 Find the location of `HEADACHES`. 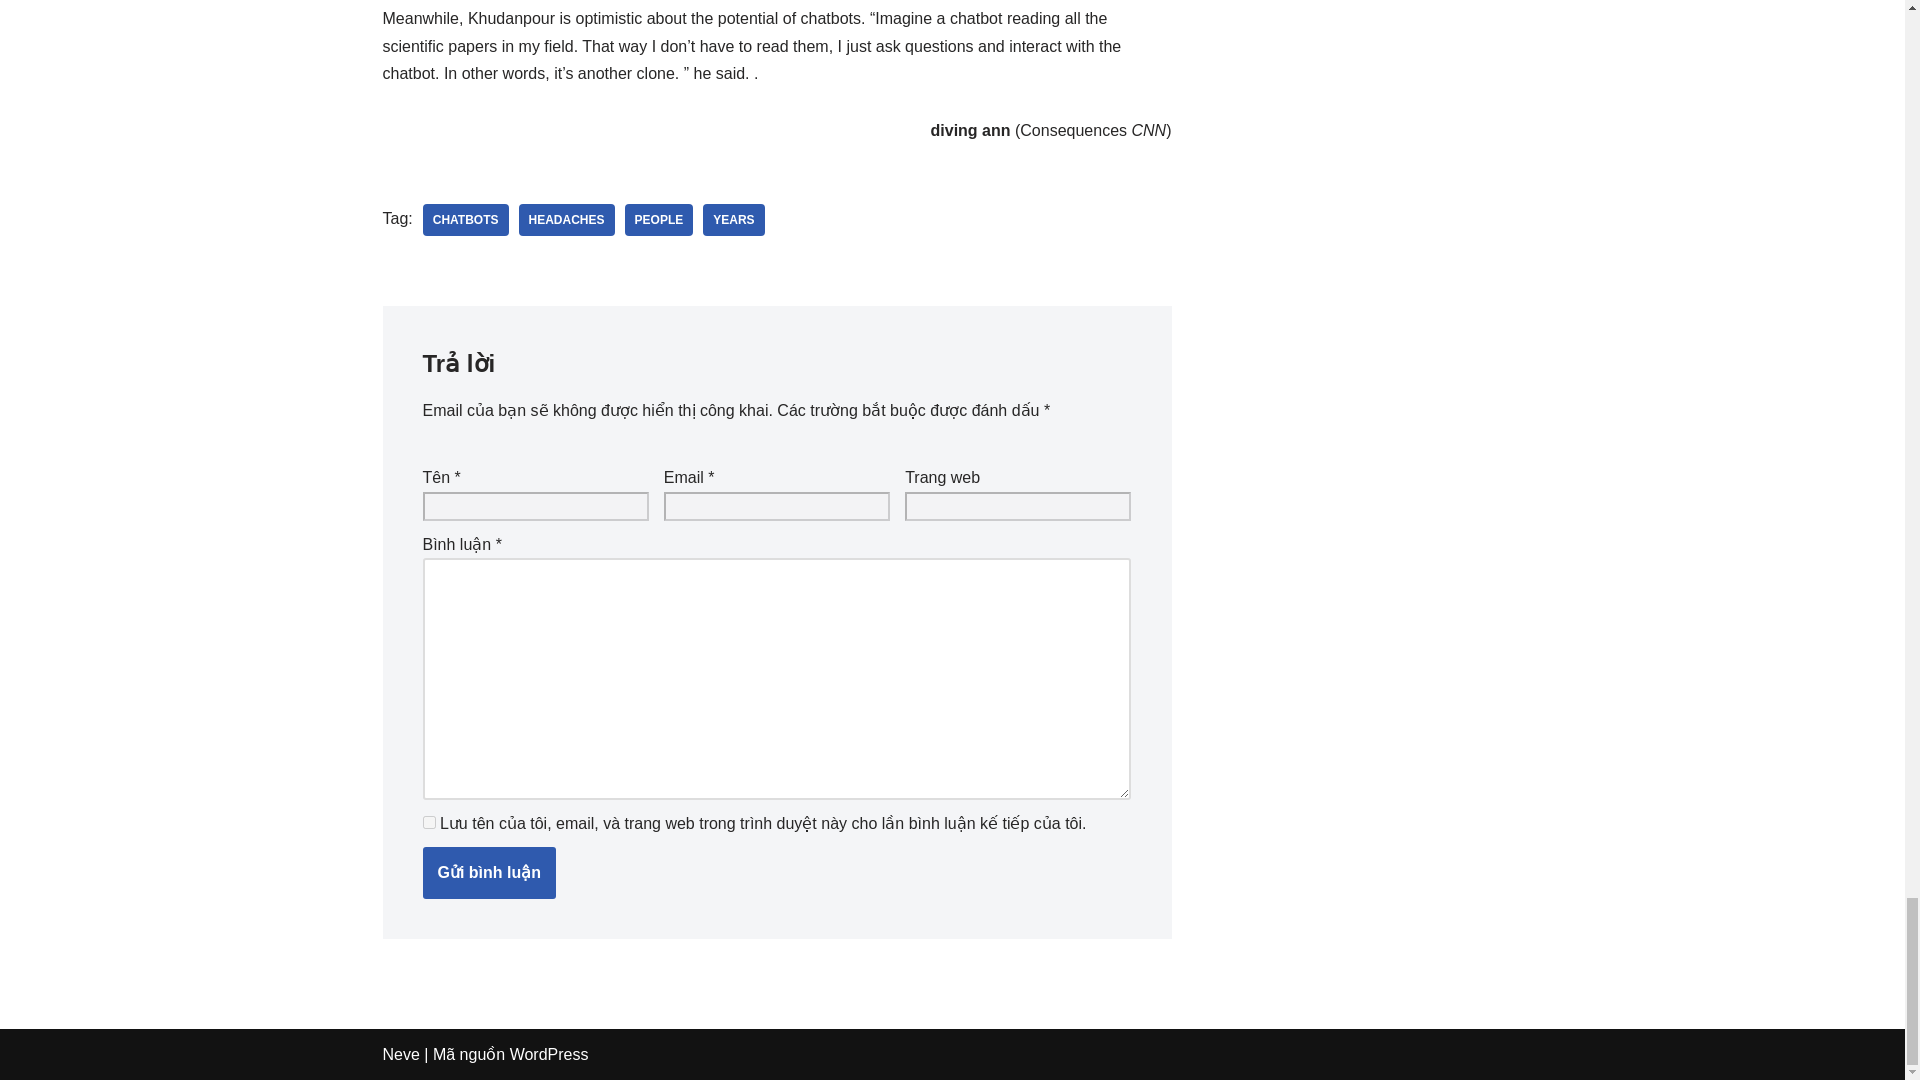

HEADACHES is located at coordinates (566, 220).